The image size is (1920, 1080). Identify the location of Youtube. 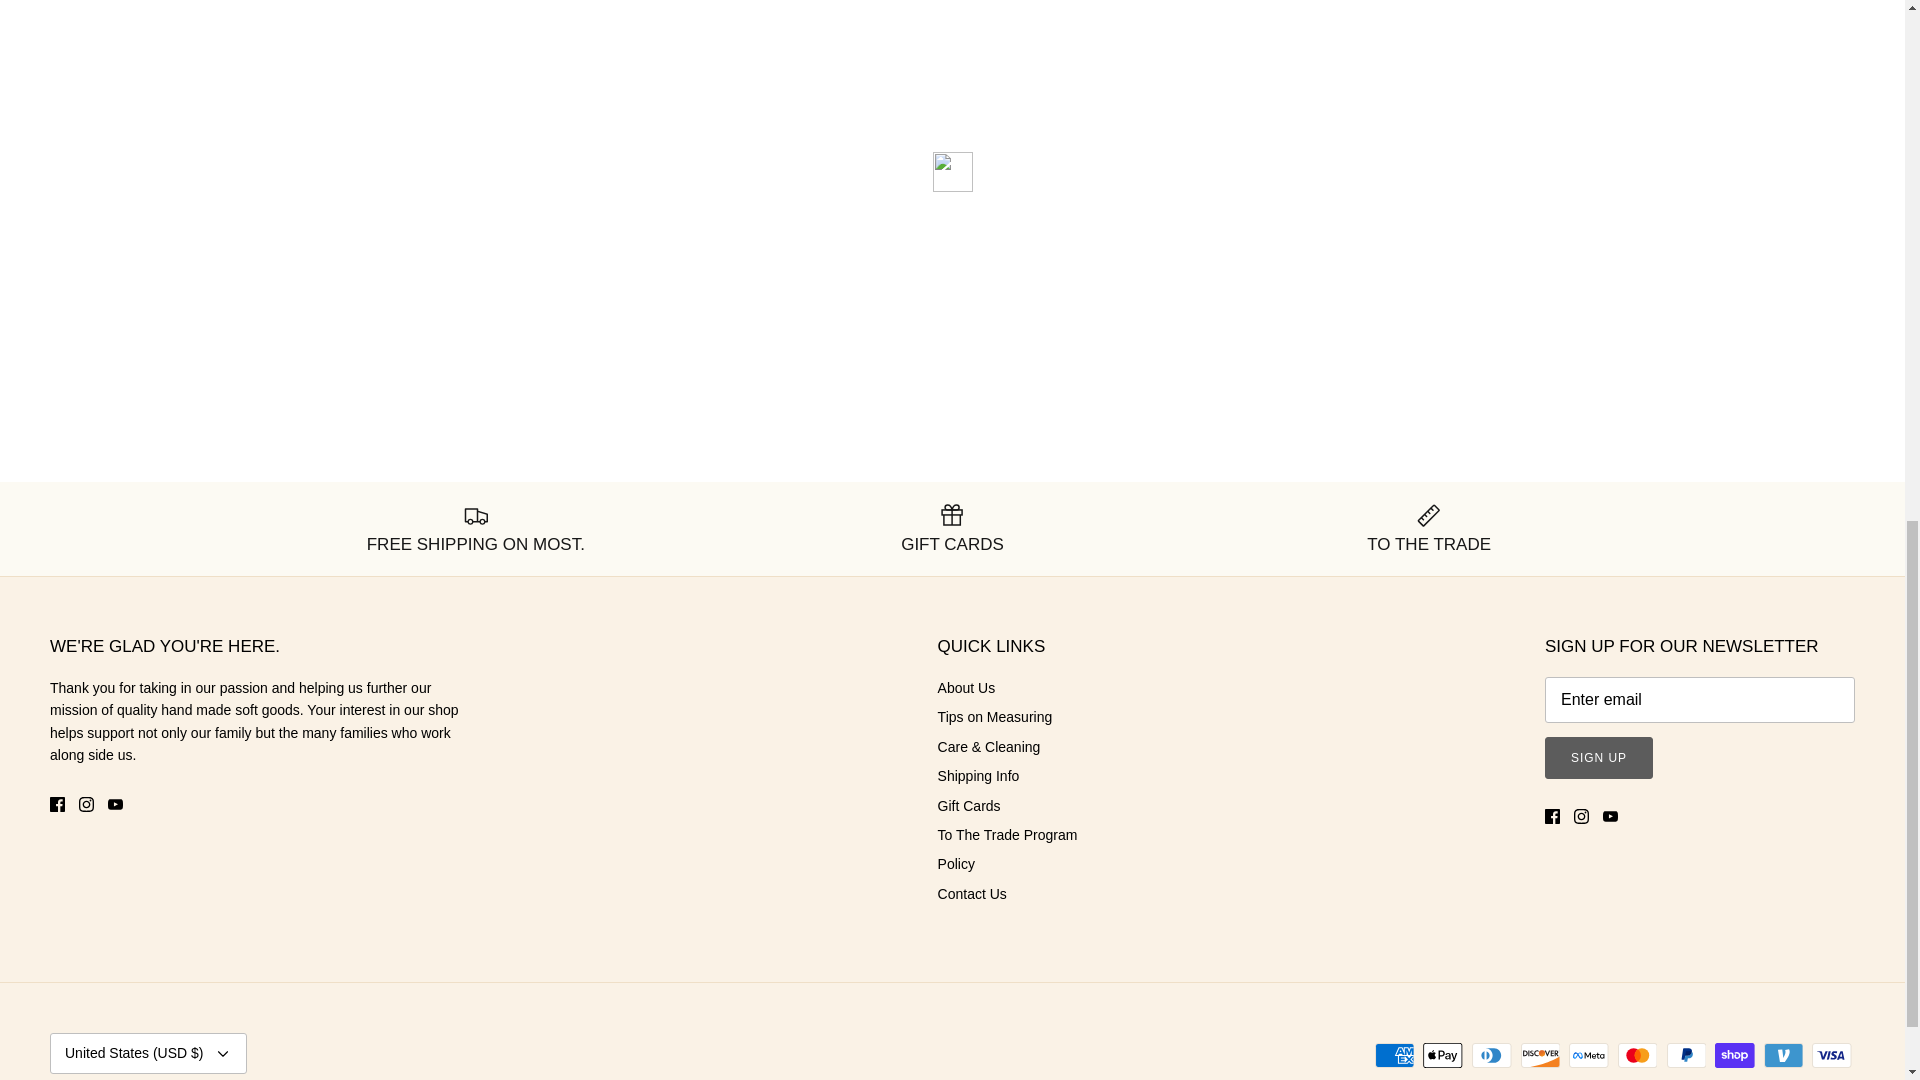
(1610, 816).